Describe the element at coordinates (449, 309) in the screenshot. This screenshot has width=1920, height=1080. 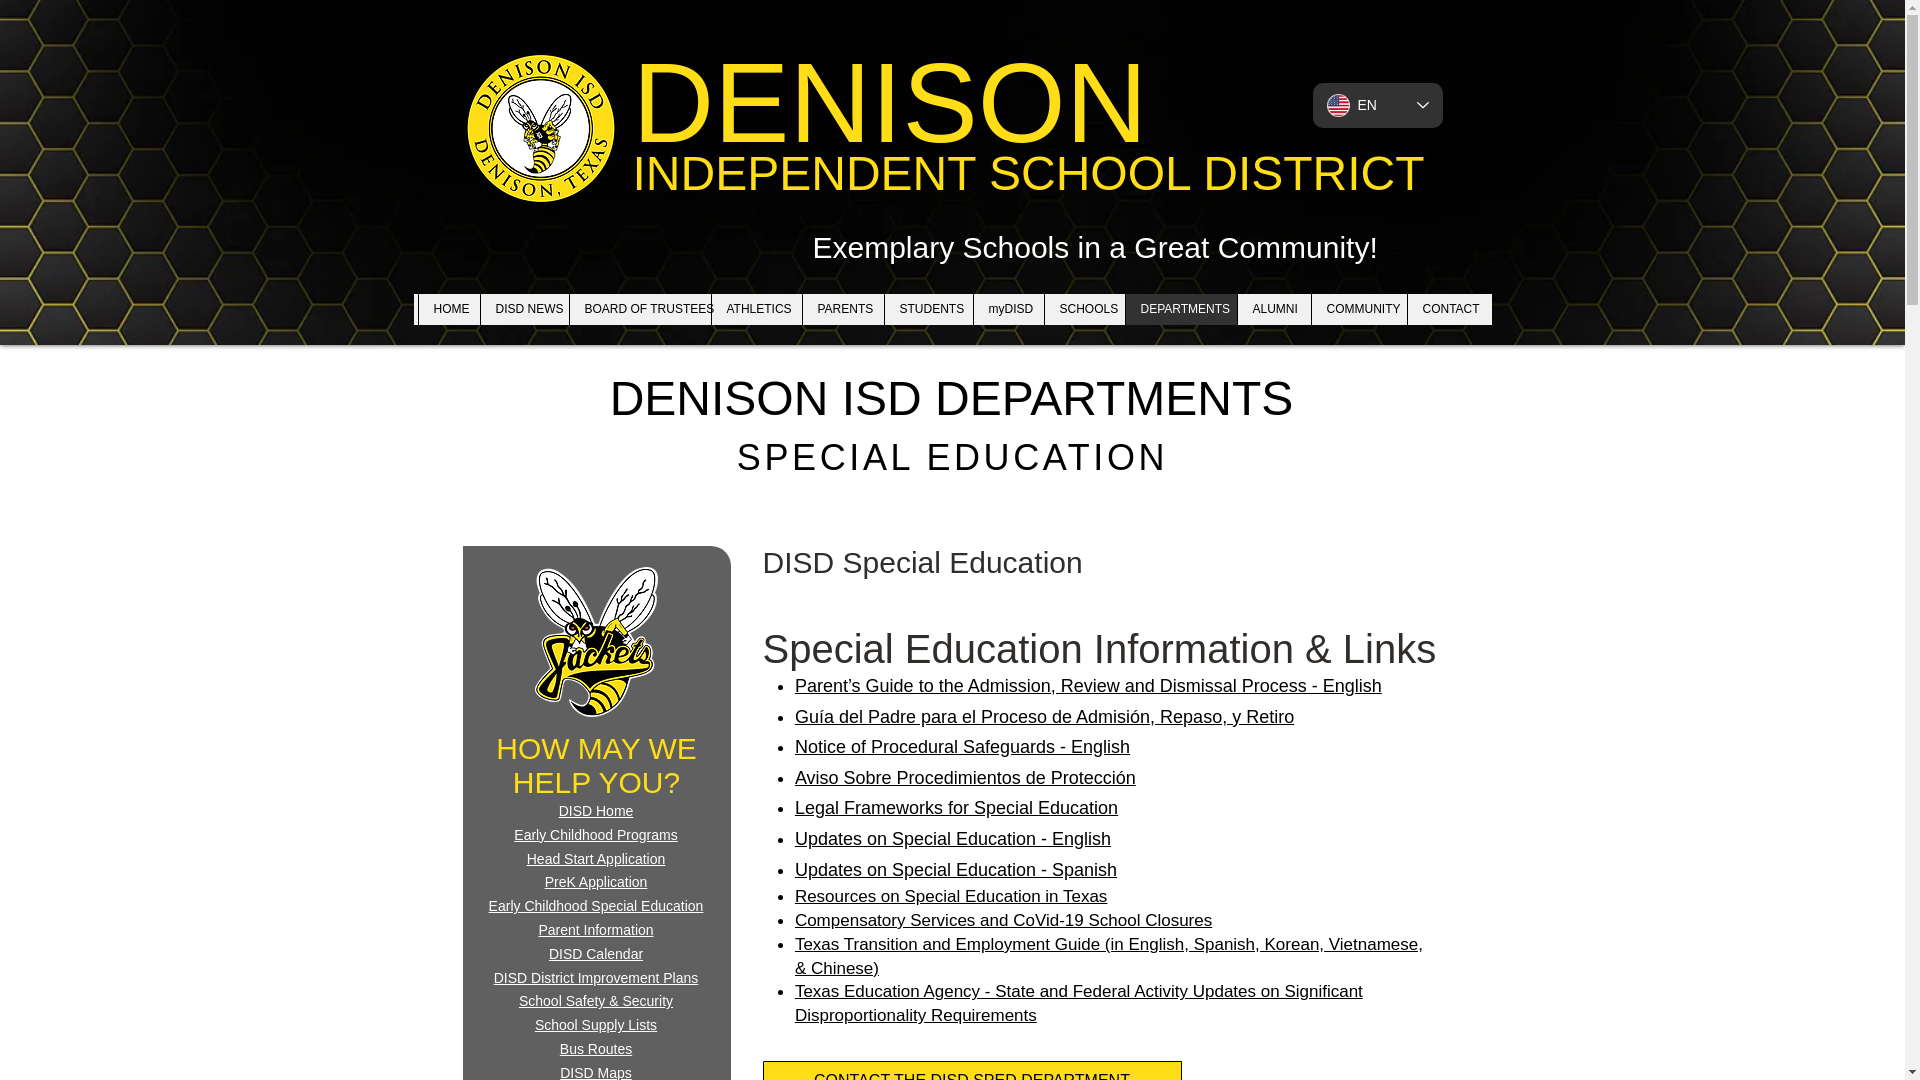
I see `HOME` at that location.